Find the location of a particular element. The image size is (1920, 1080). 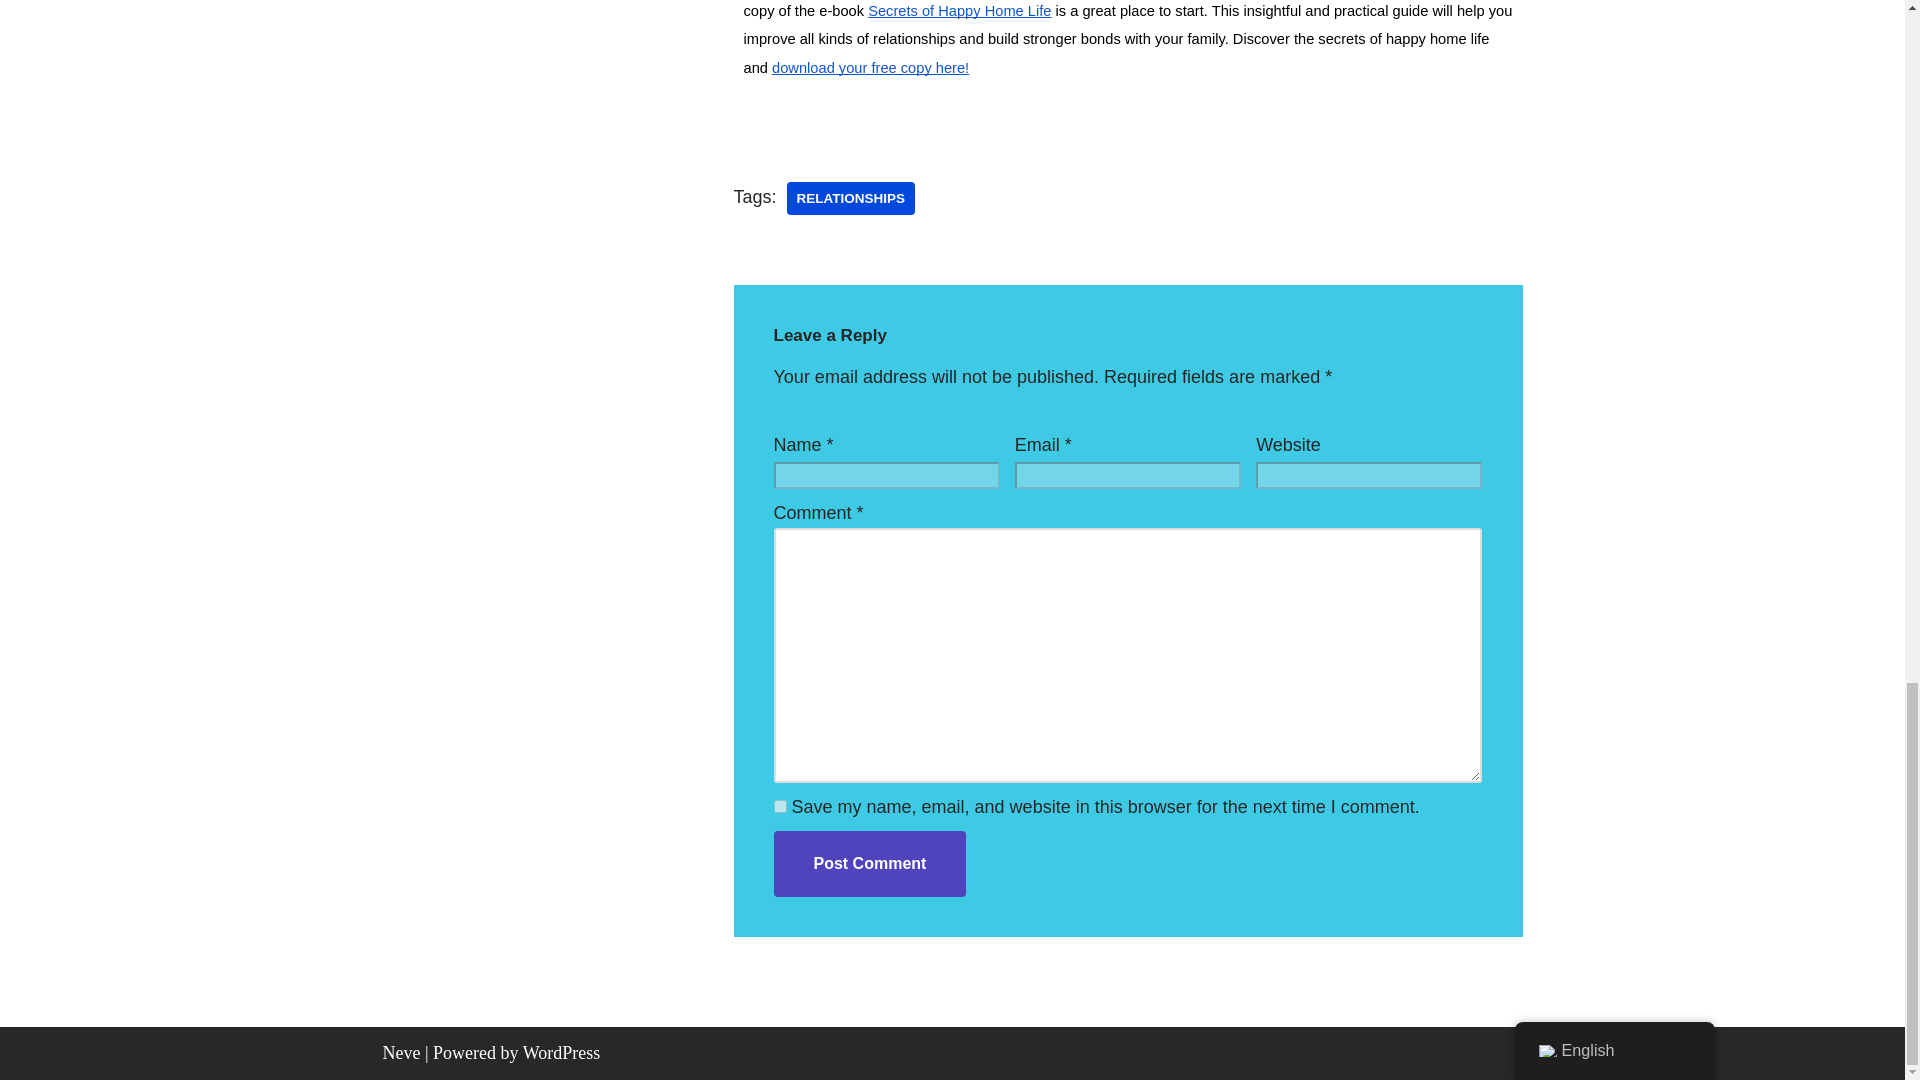

yes is located at coordinates (780, 806).